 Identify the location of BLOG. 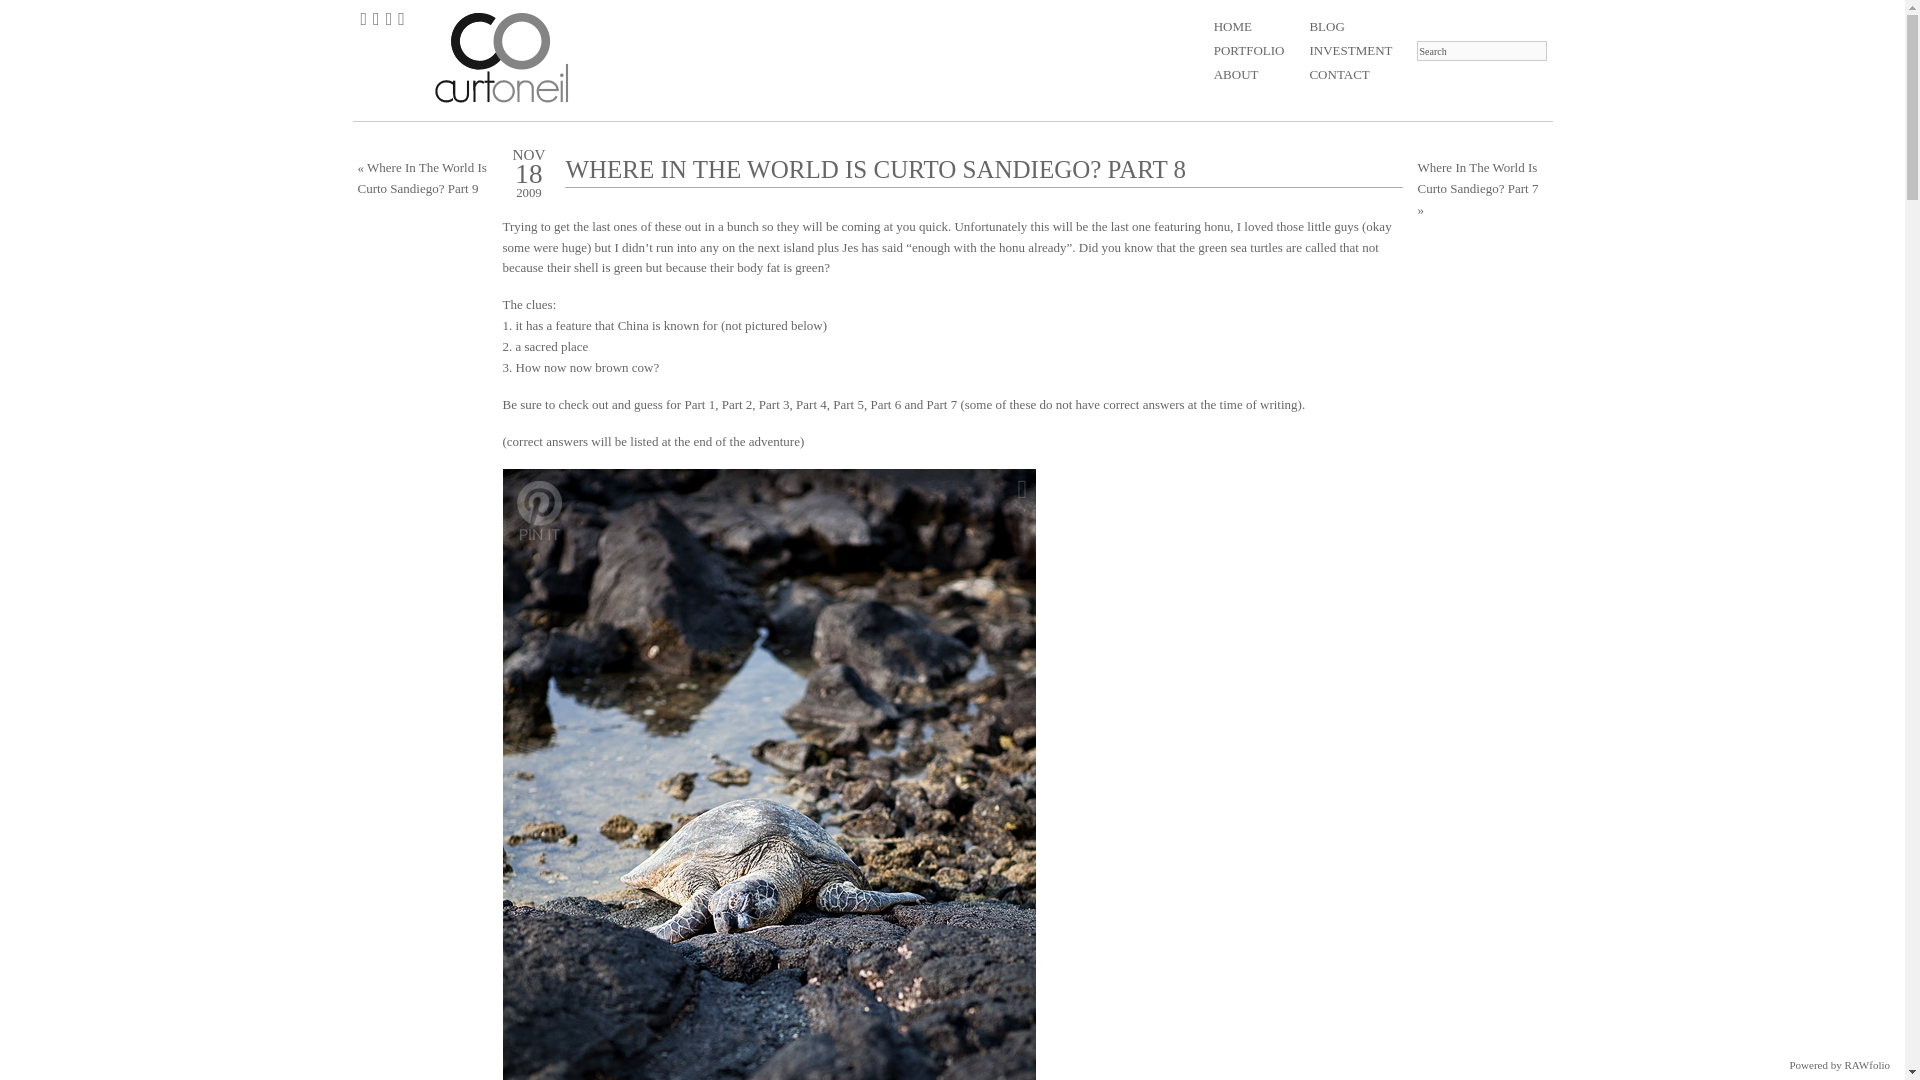
(1350, 26).